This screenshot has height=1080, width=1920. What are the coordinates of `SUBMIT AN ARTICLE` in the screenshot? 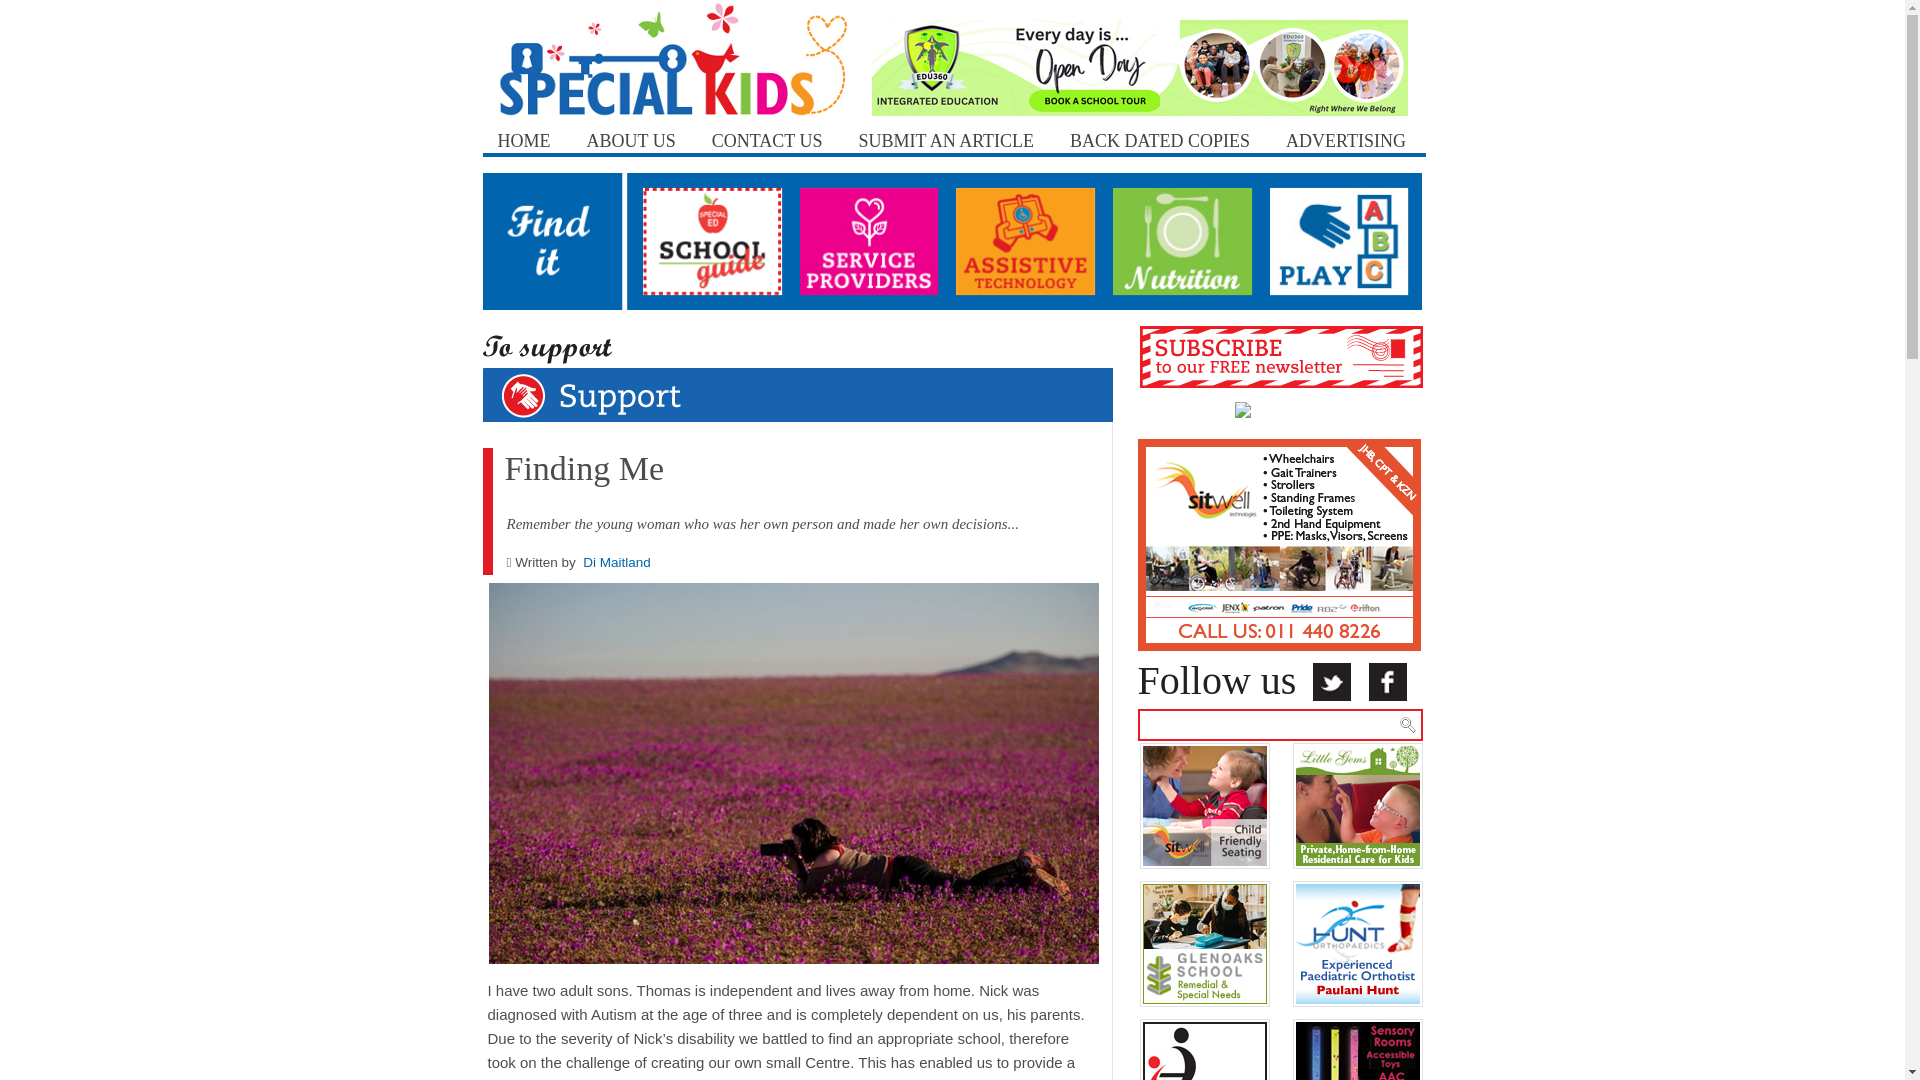 It's located at (945, 130).